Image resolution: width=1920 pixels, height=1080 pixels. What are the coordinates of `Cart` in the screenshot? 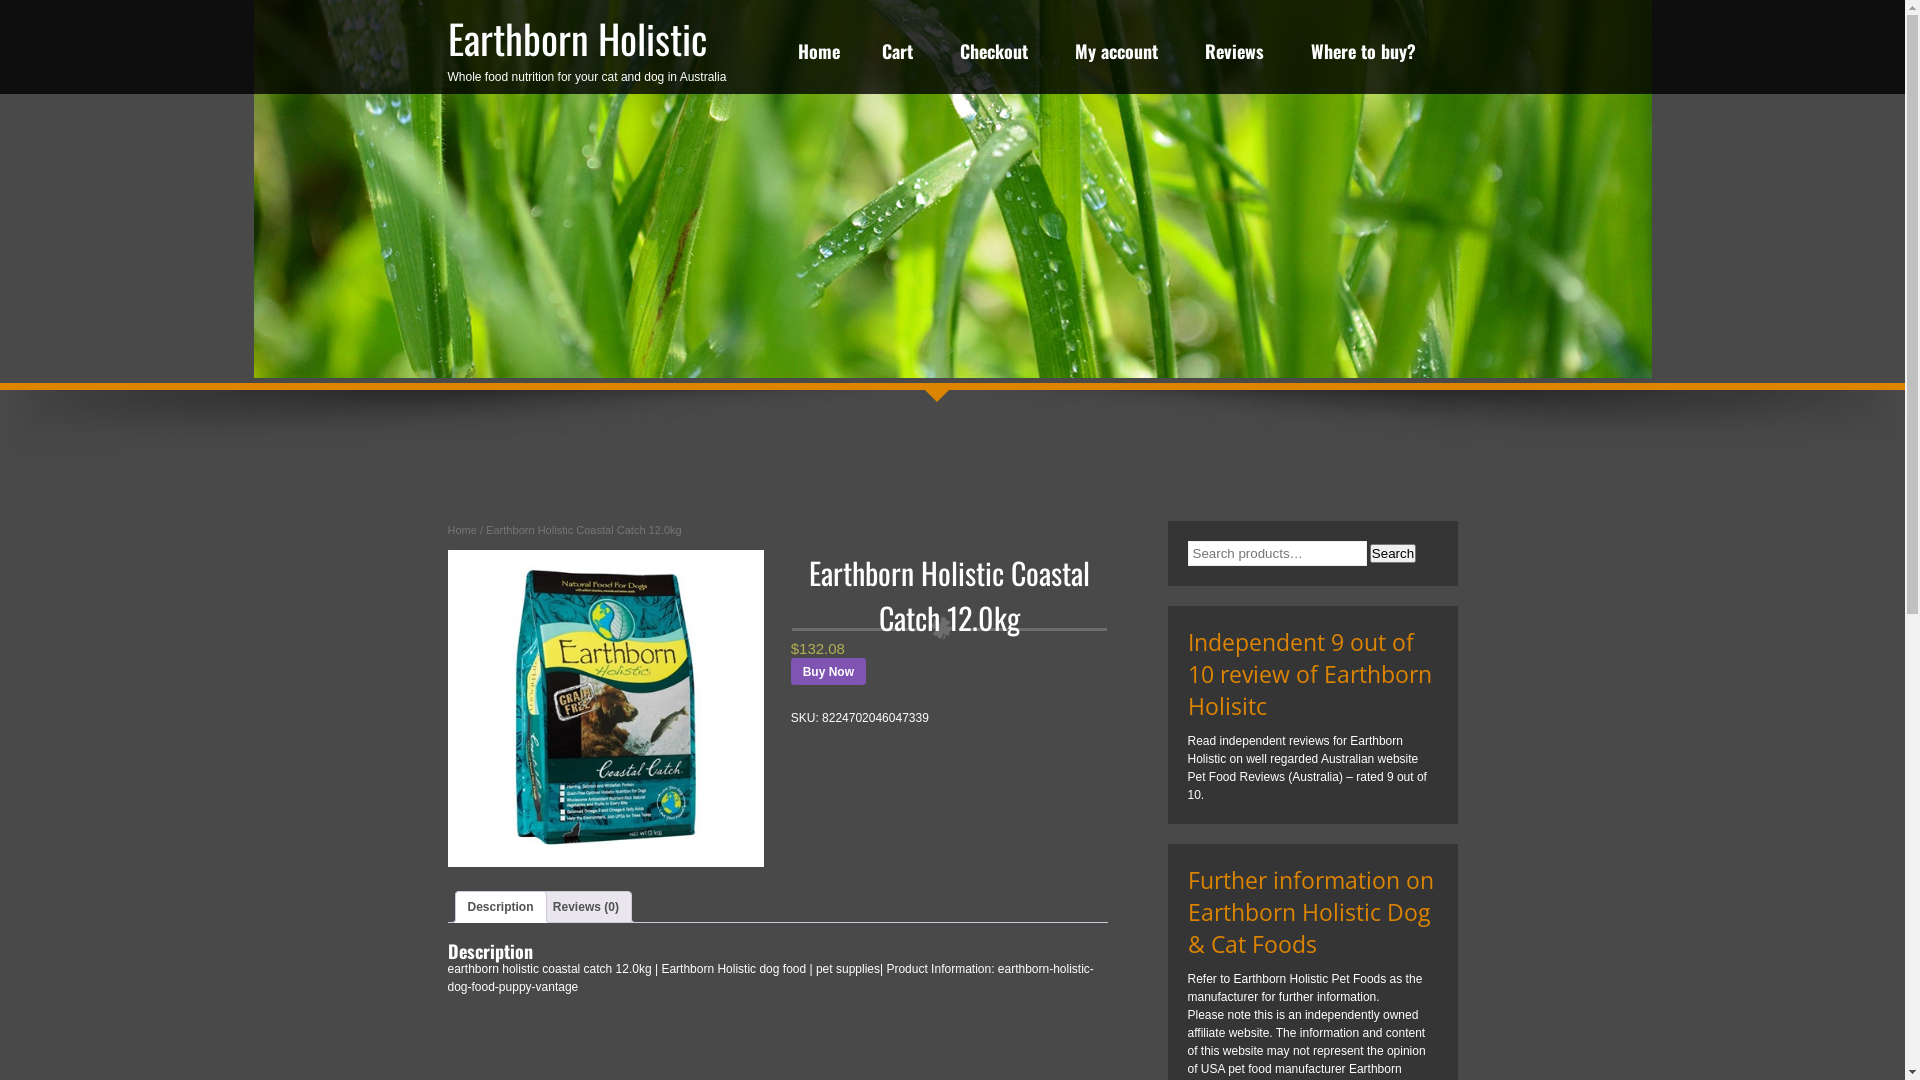 It's located at (898, 56).